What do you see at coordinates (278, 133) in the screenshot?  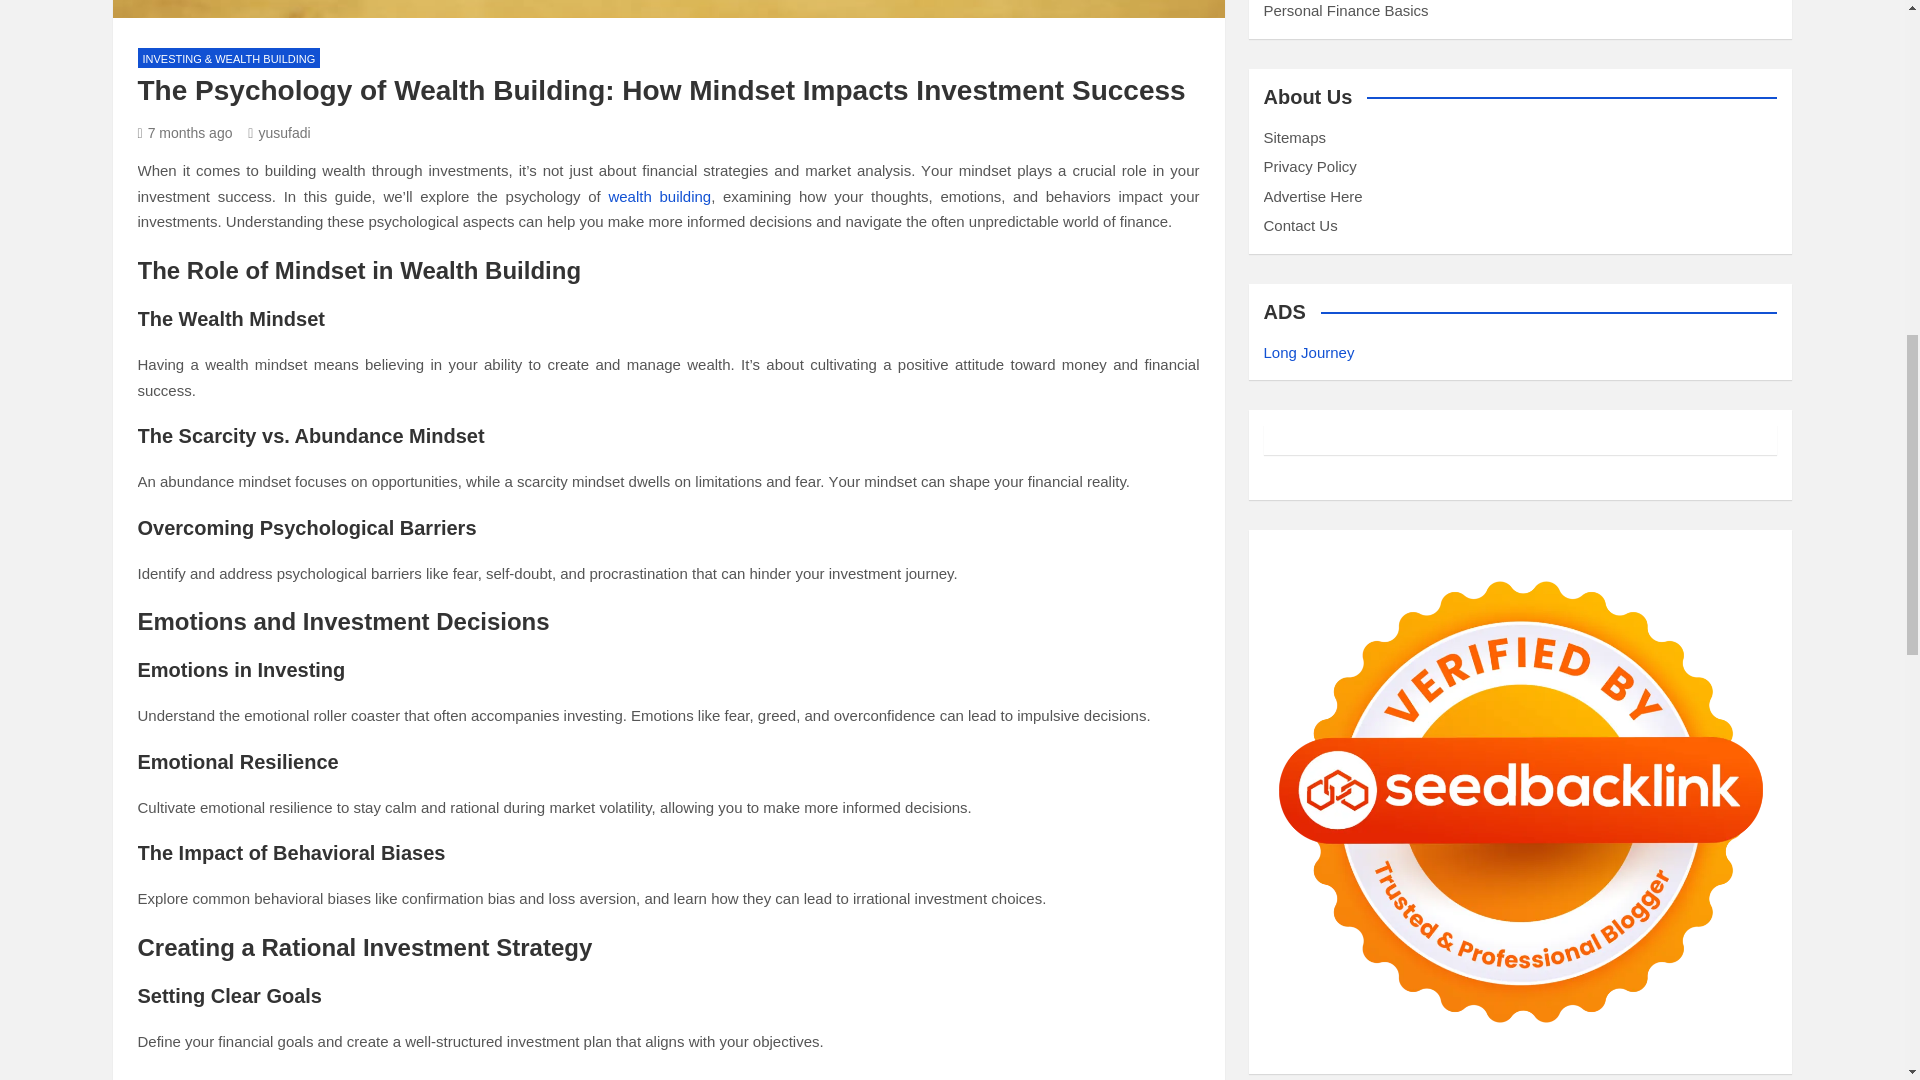 I see `yusufadi` at bounding box center [278, 133].